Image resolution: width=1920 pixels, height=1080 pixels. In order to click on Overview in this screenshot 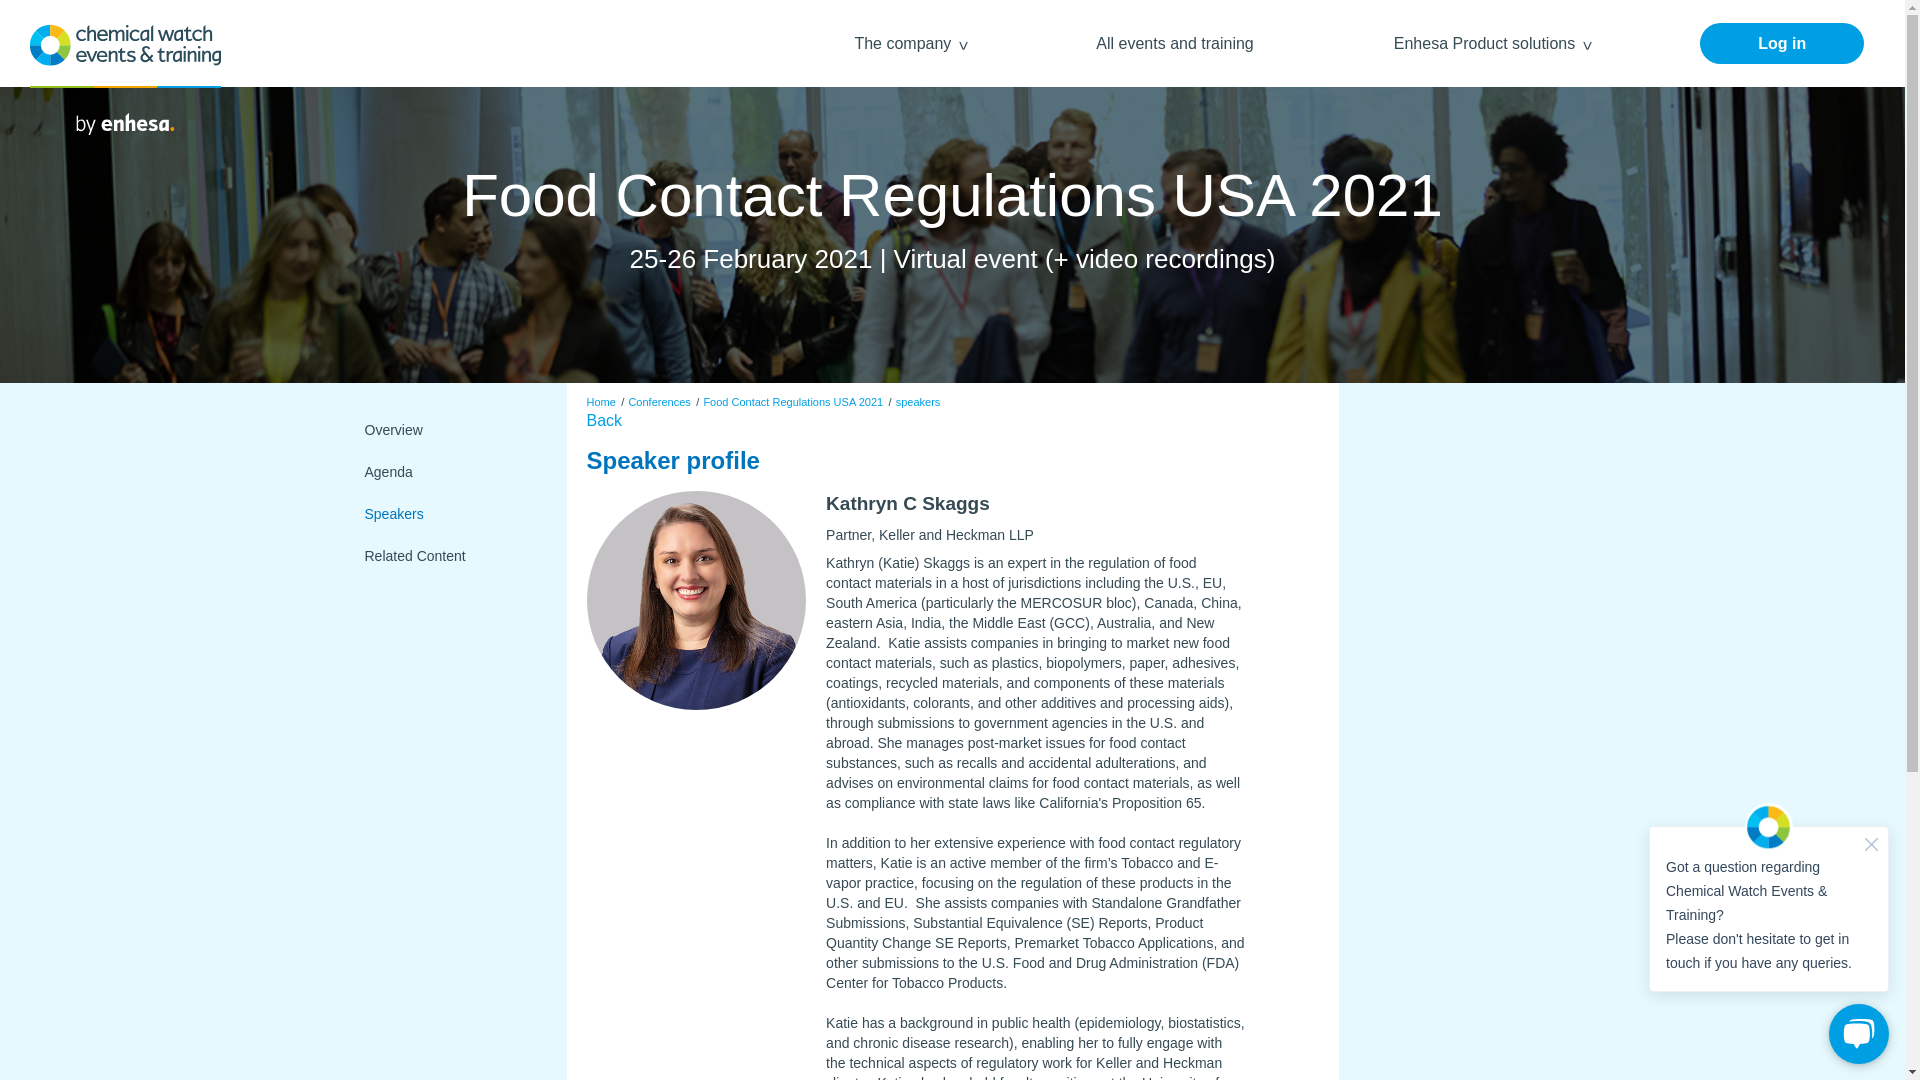, I will do `click(449, 430)`.